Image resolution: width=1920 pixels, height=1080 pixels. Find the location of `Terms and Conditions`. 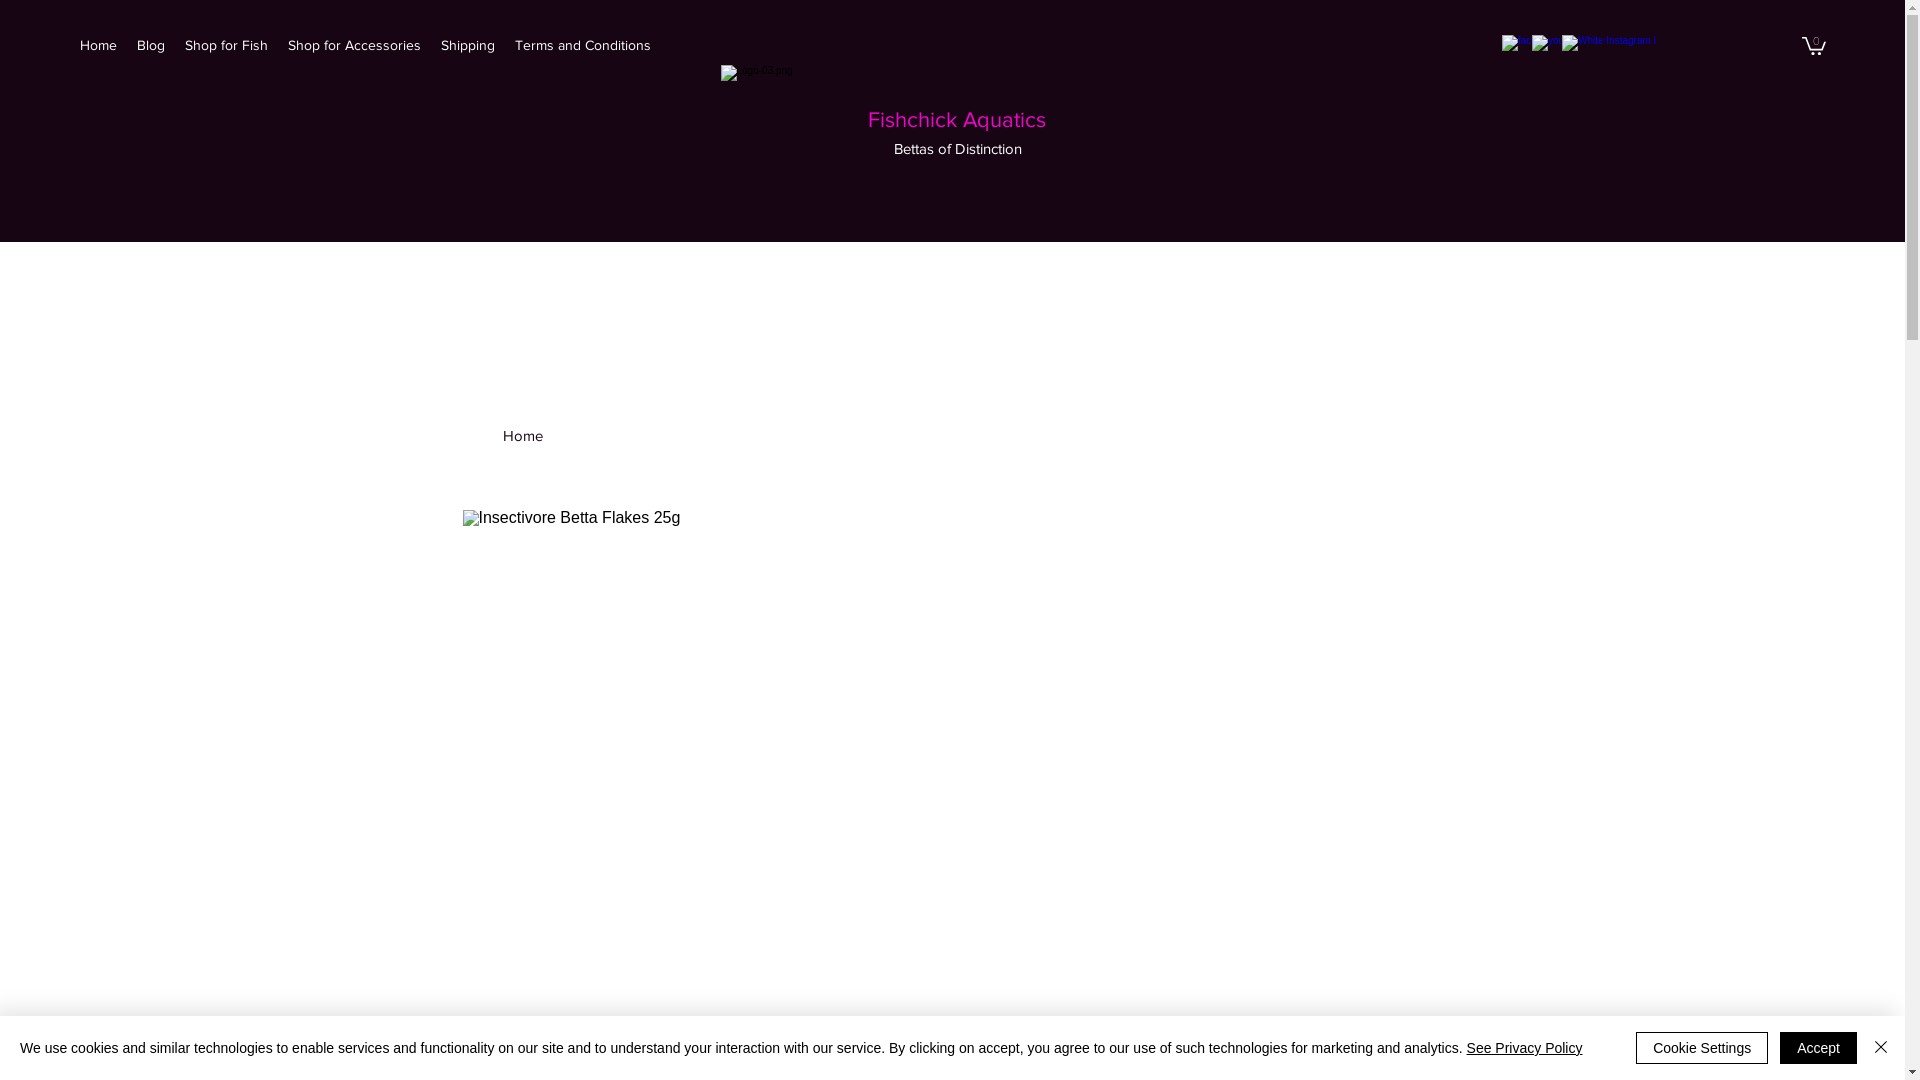

Terms and Conditions is located at coordinates (582, 45).